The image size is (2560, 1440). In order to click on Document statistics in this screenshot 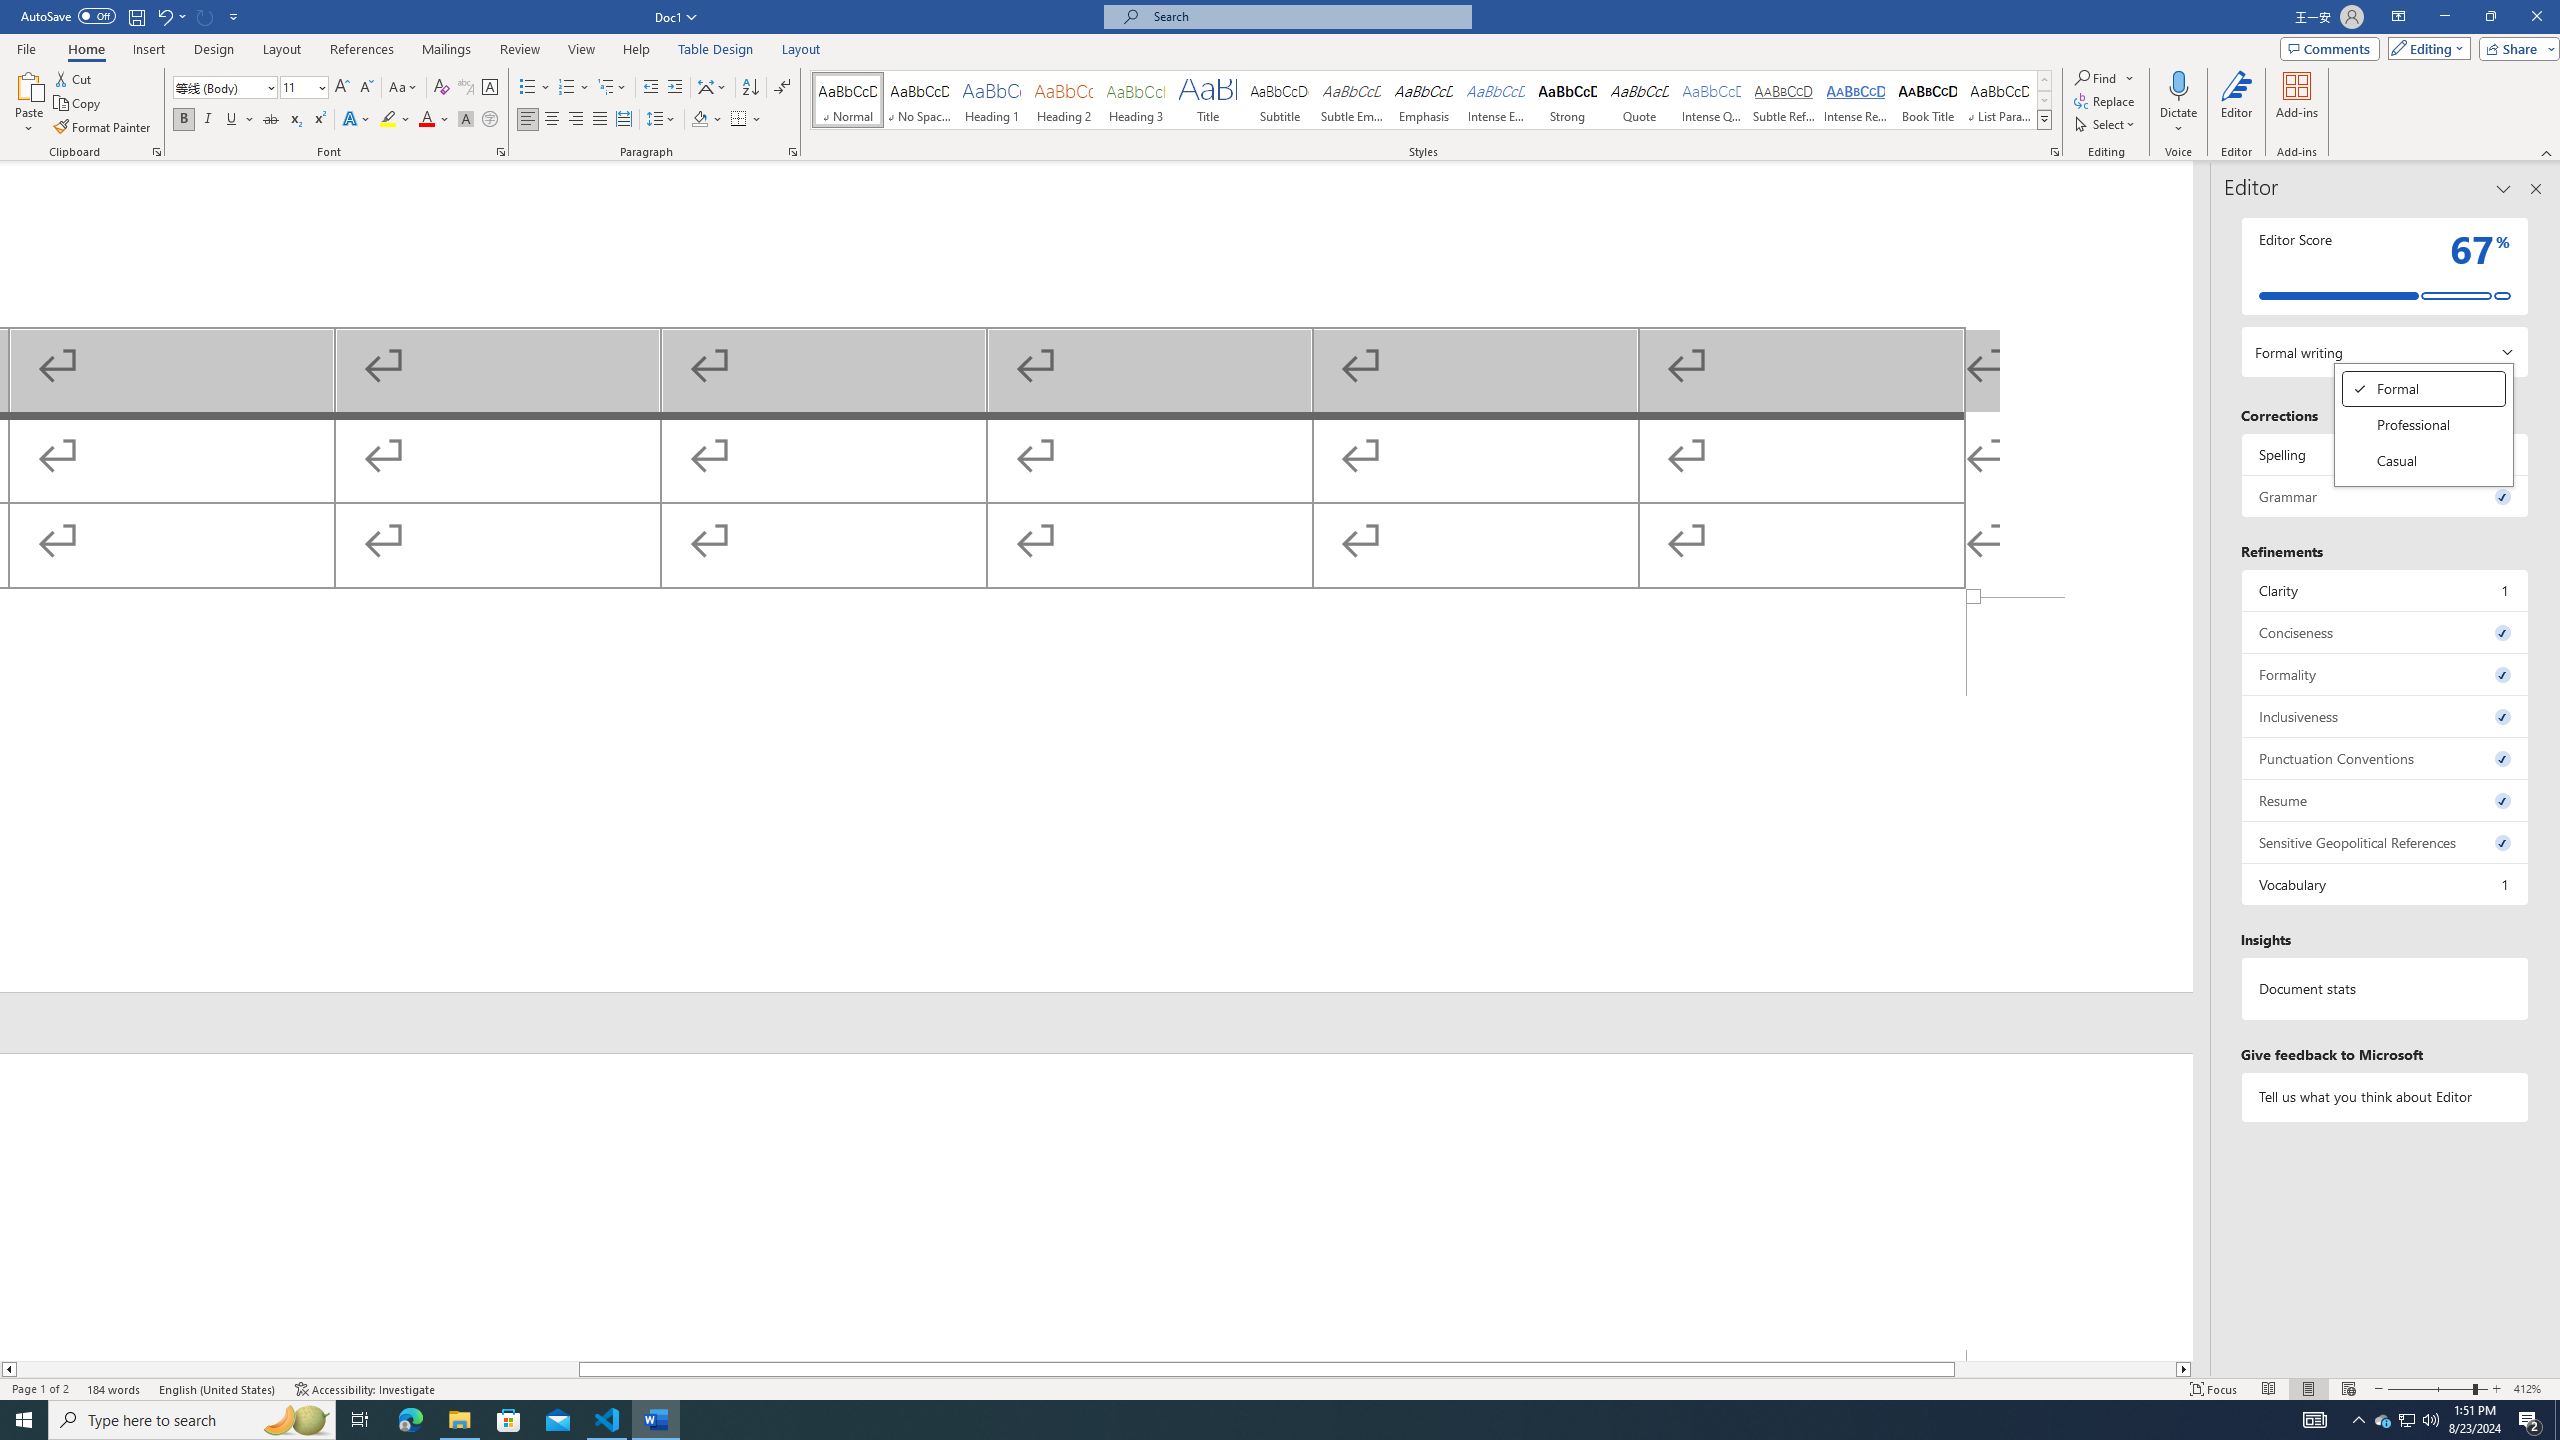, I will do `click(2386, 988)`.